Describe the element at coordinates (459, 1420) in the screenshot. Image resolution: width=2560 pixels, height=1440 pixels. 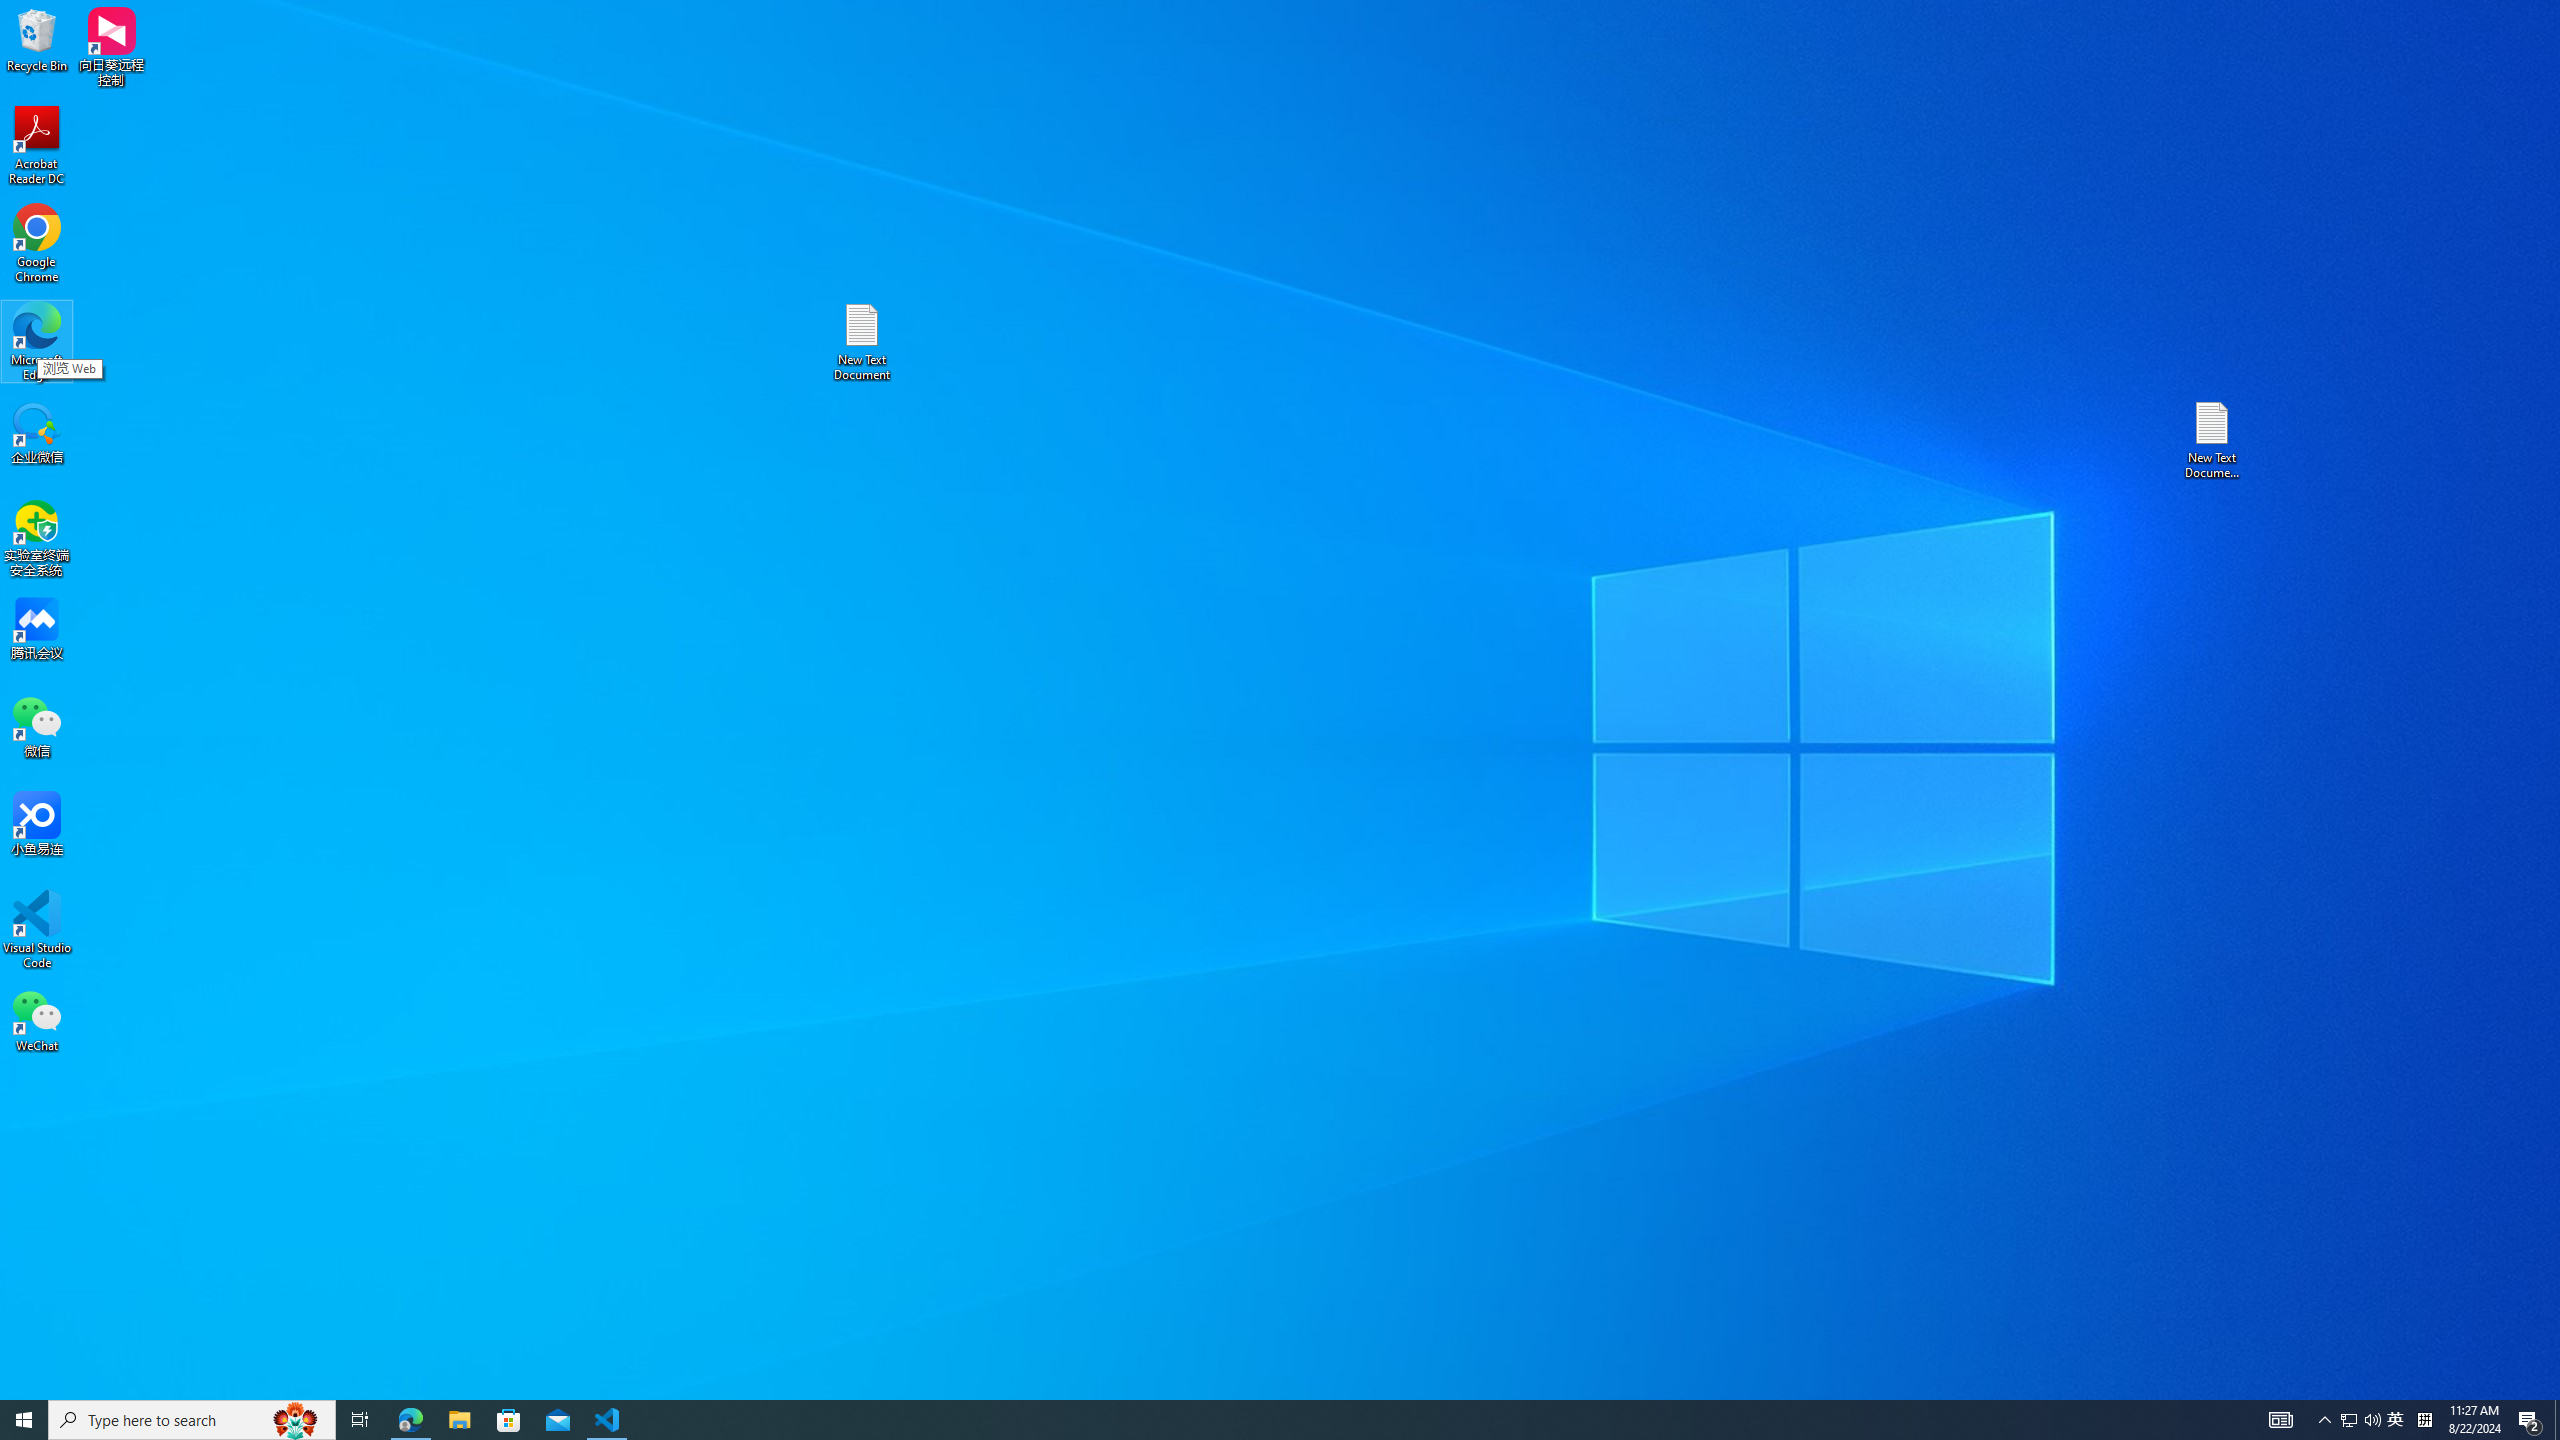
I see `File Explorer` at that location.